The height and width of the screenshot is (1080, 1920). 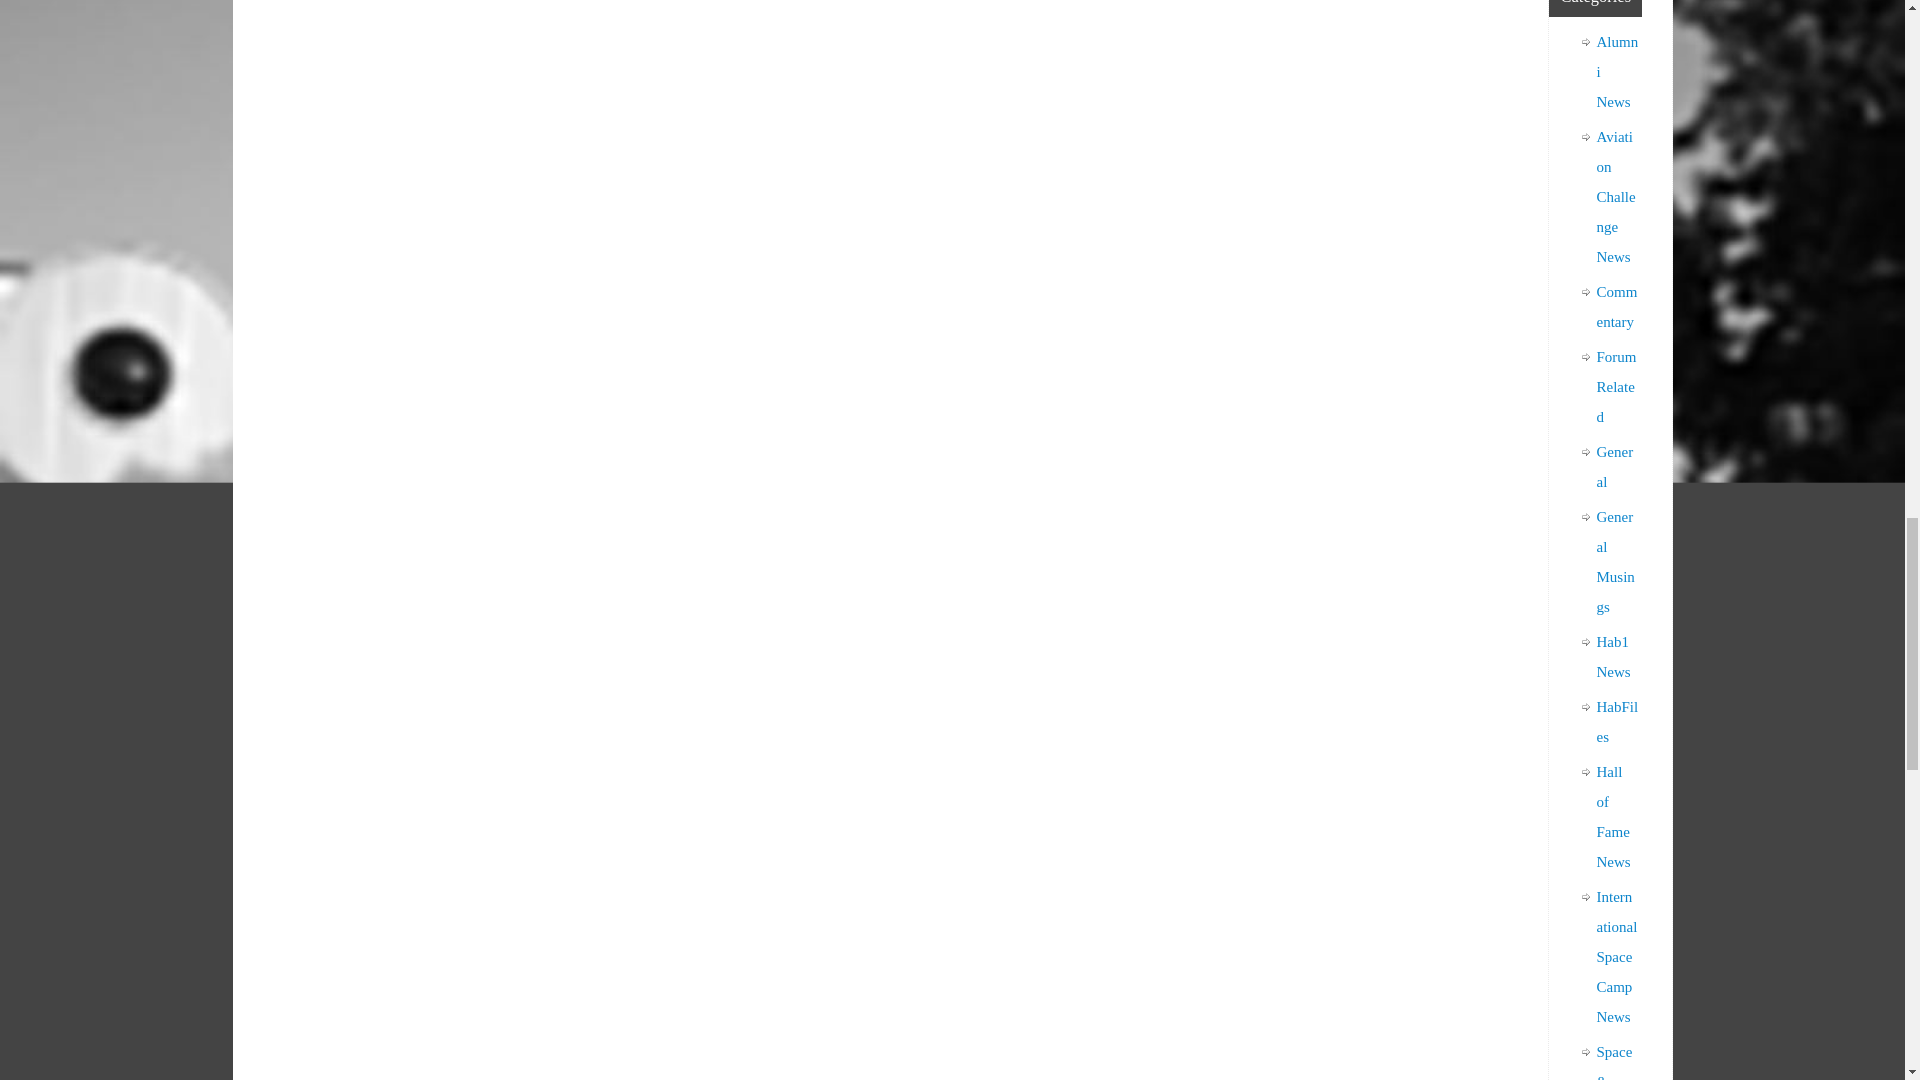 What do you see at coordinates (1615, 386) in the screenshot?
I see `Forum Related` at bounding box center [1615, 386].